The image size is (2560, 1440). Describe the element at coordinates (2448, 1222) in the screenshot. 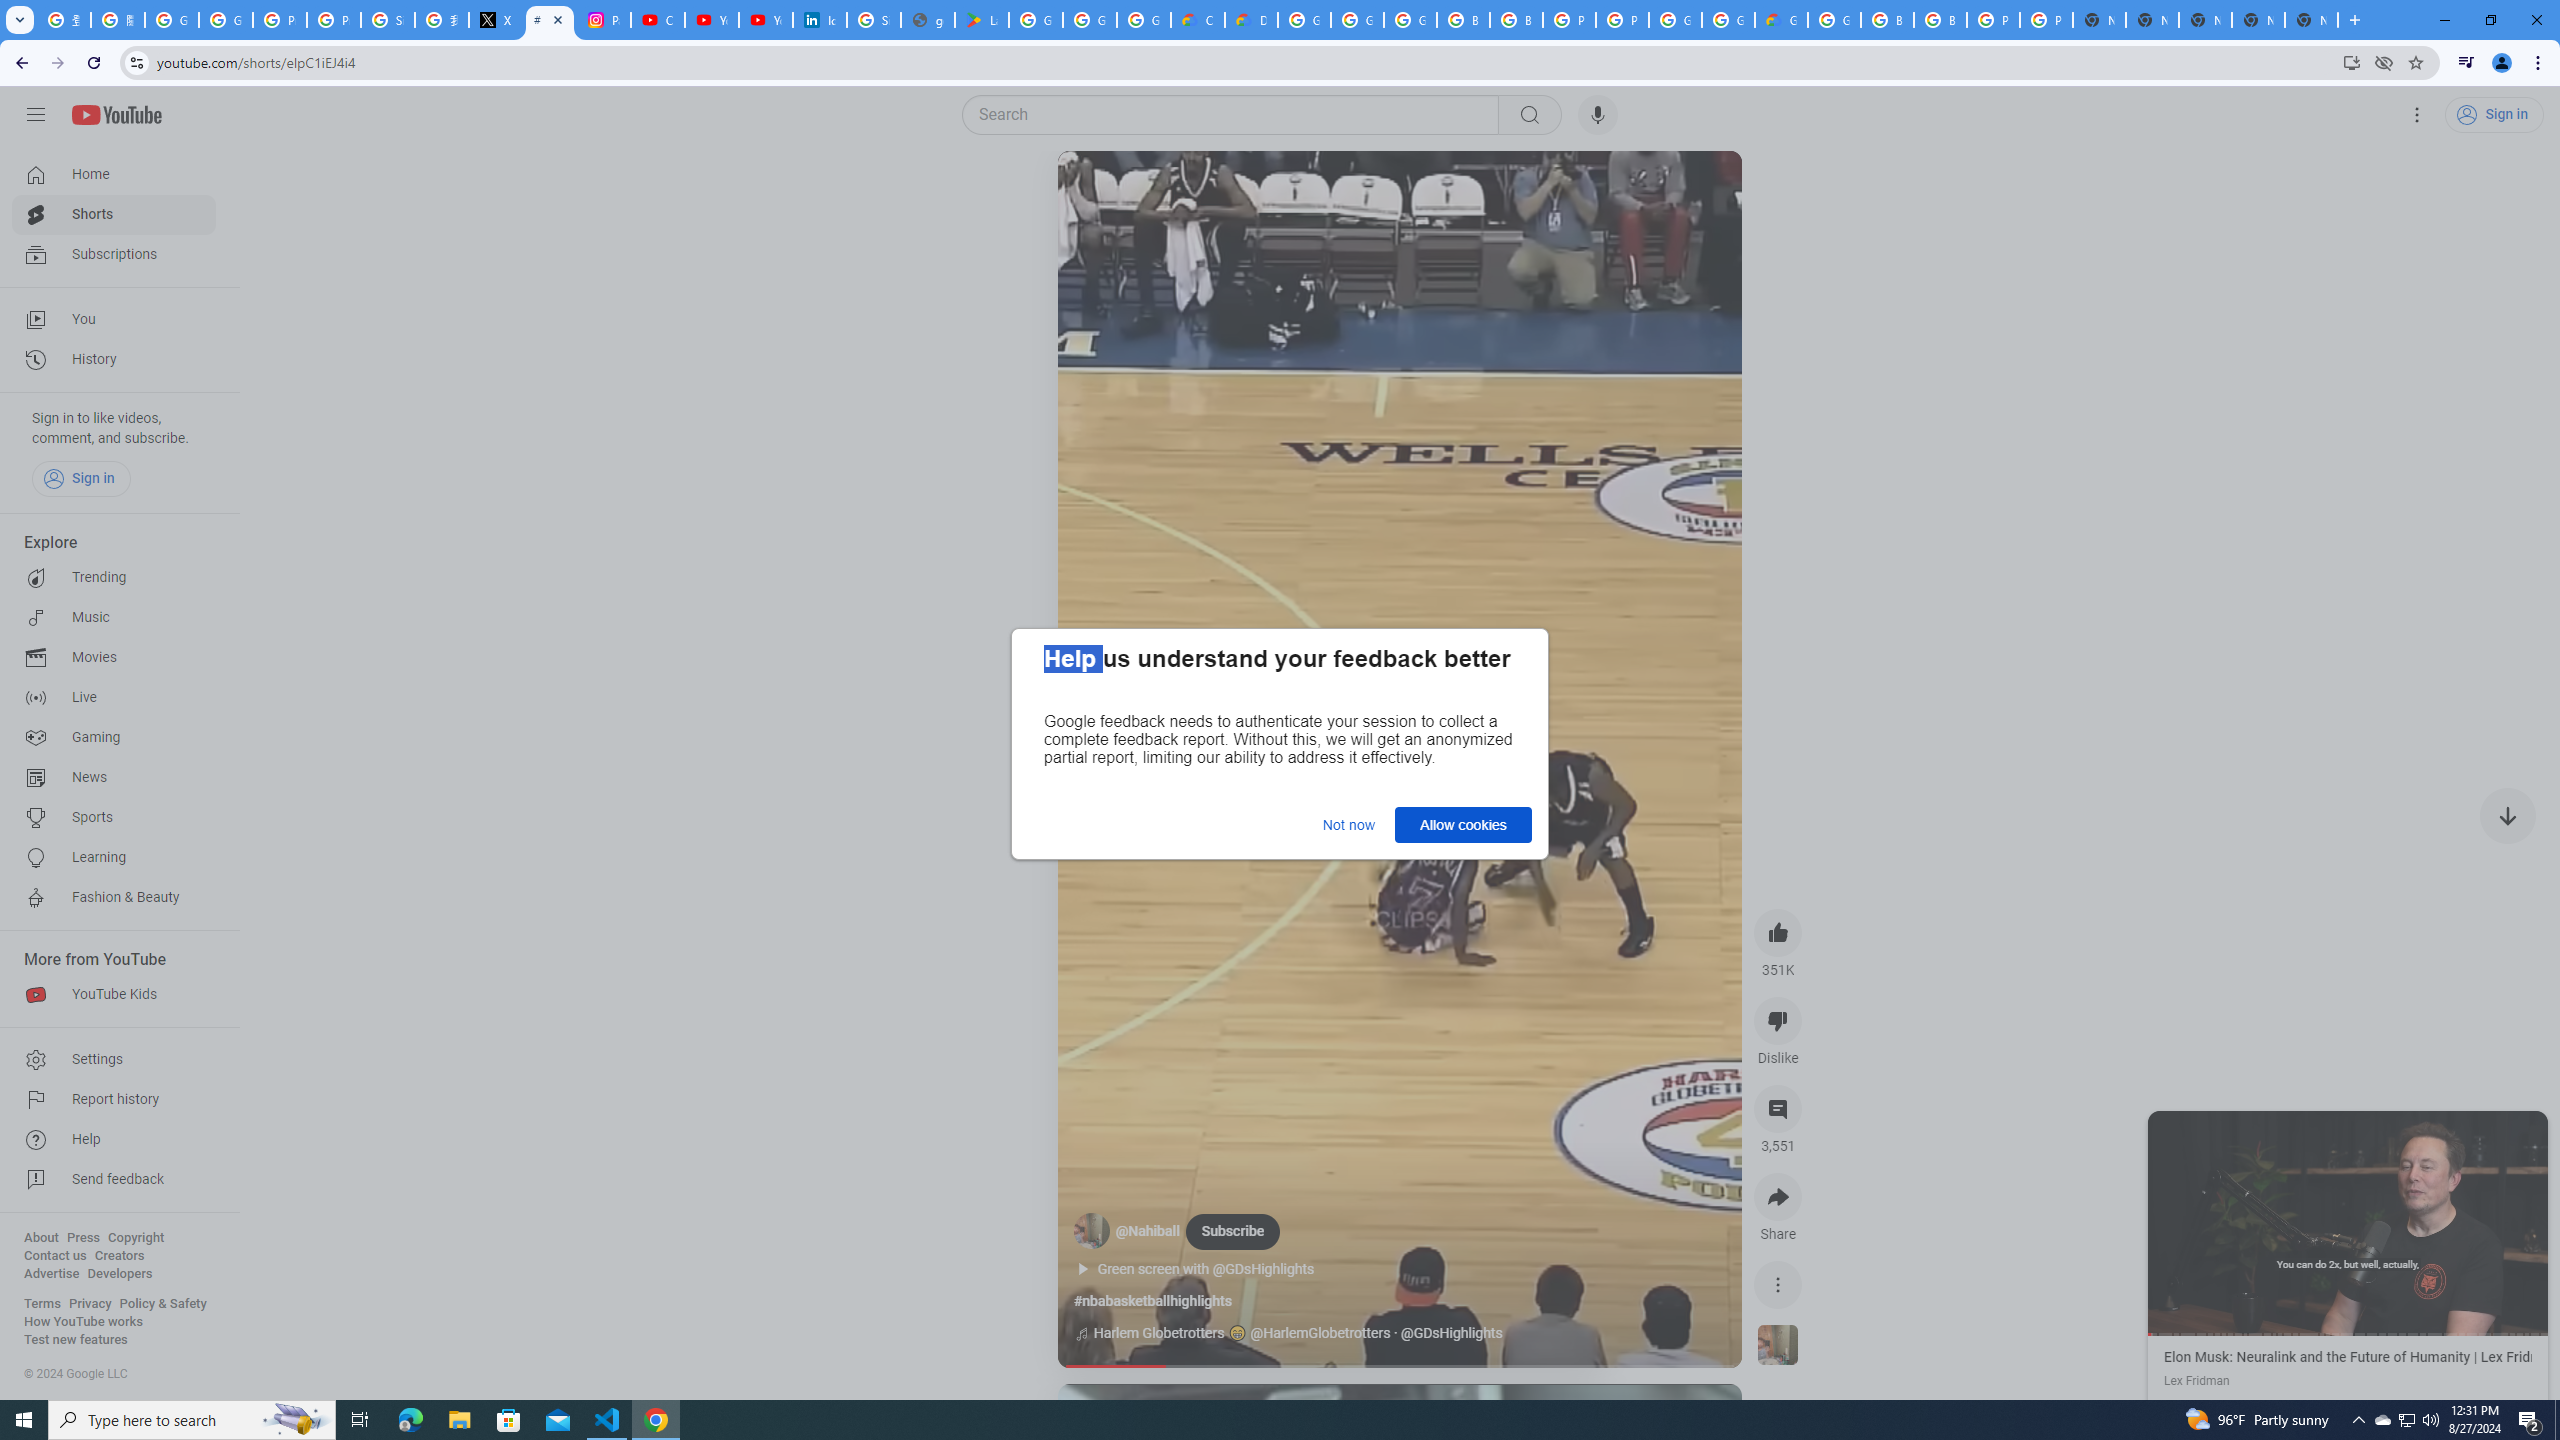

I see `Next (SHIFT+n)` at that location.